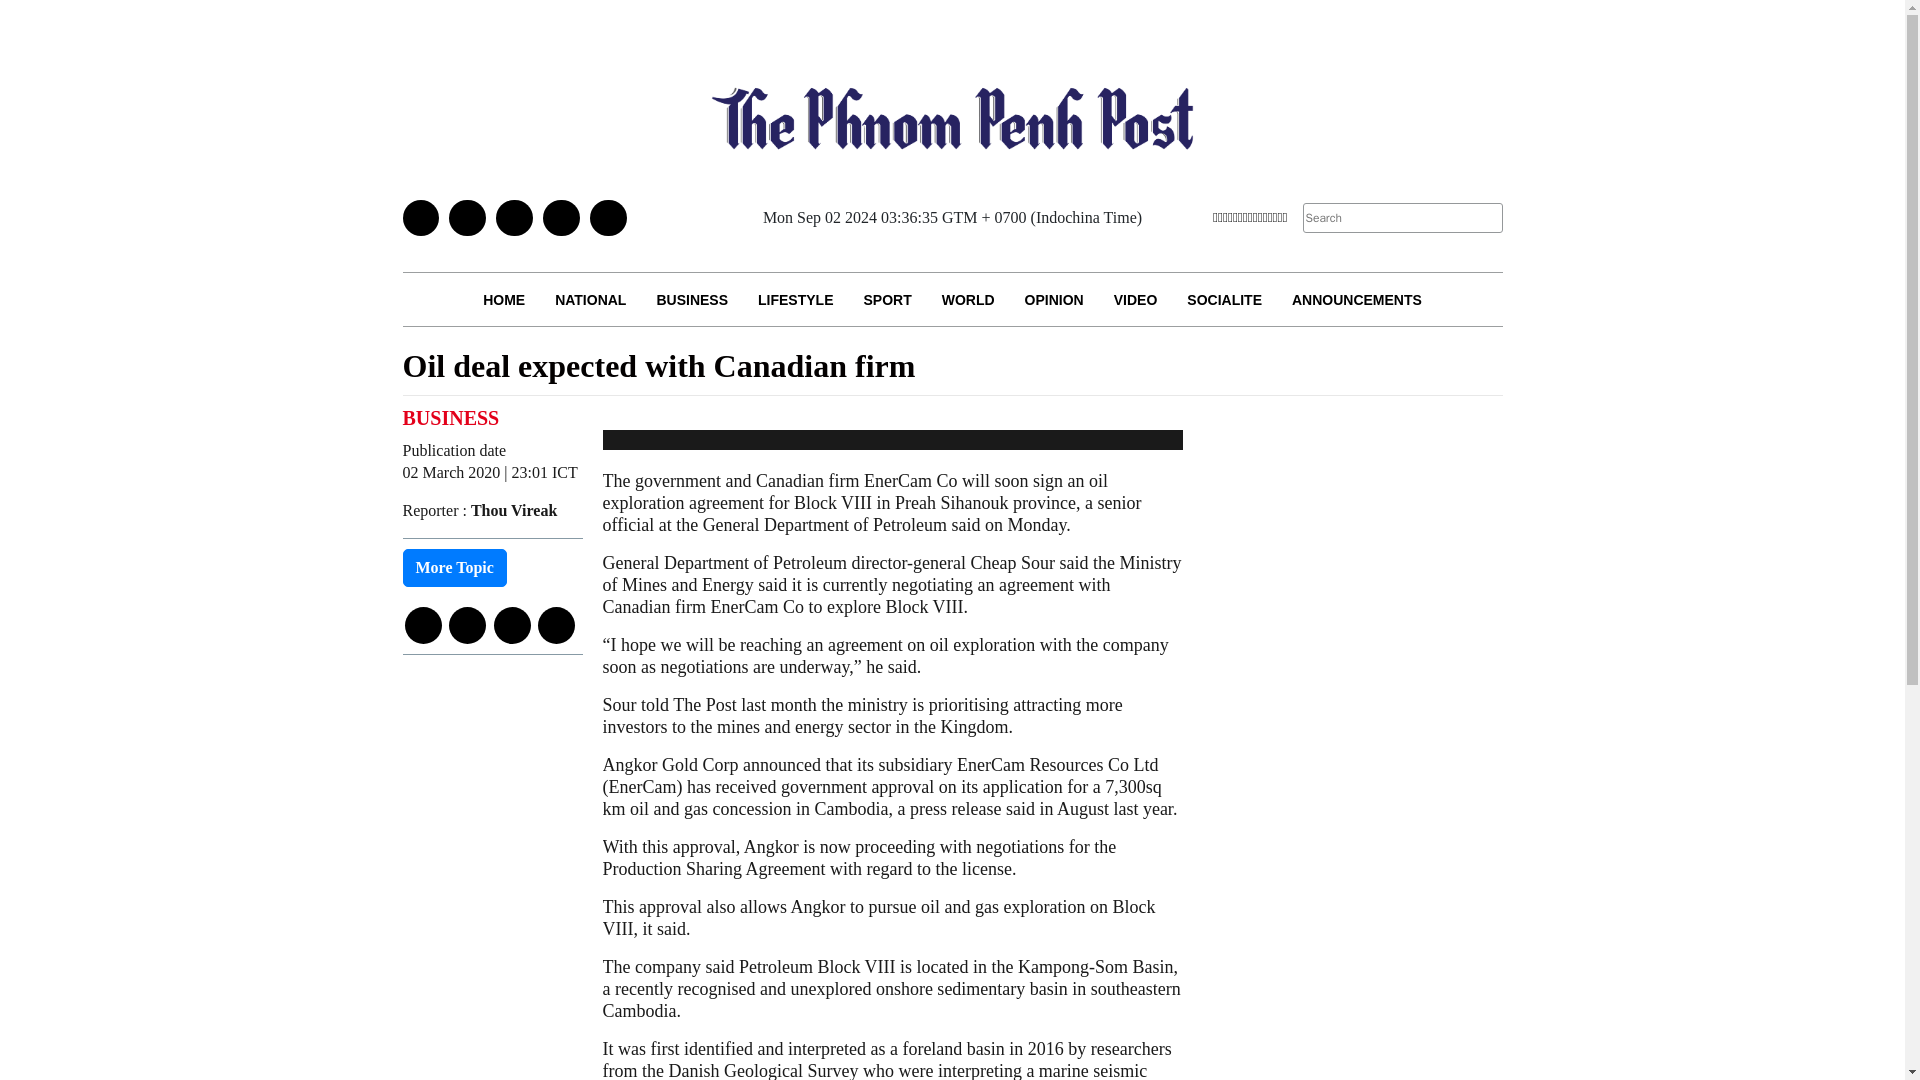  Describe the element at coordinates (1224, 300) in the screenshot. I see `SOCIALITE` at that location.